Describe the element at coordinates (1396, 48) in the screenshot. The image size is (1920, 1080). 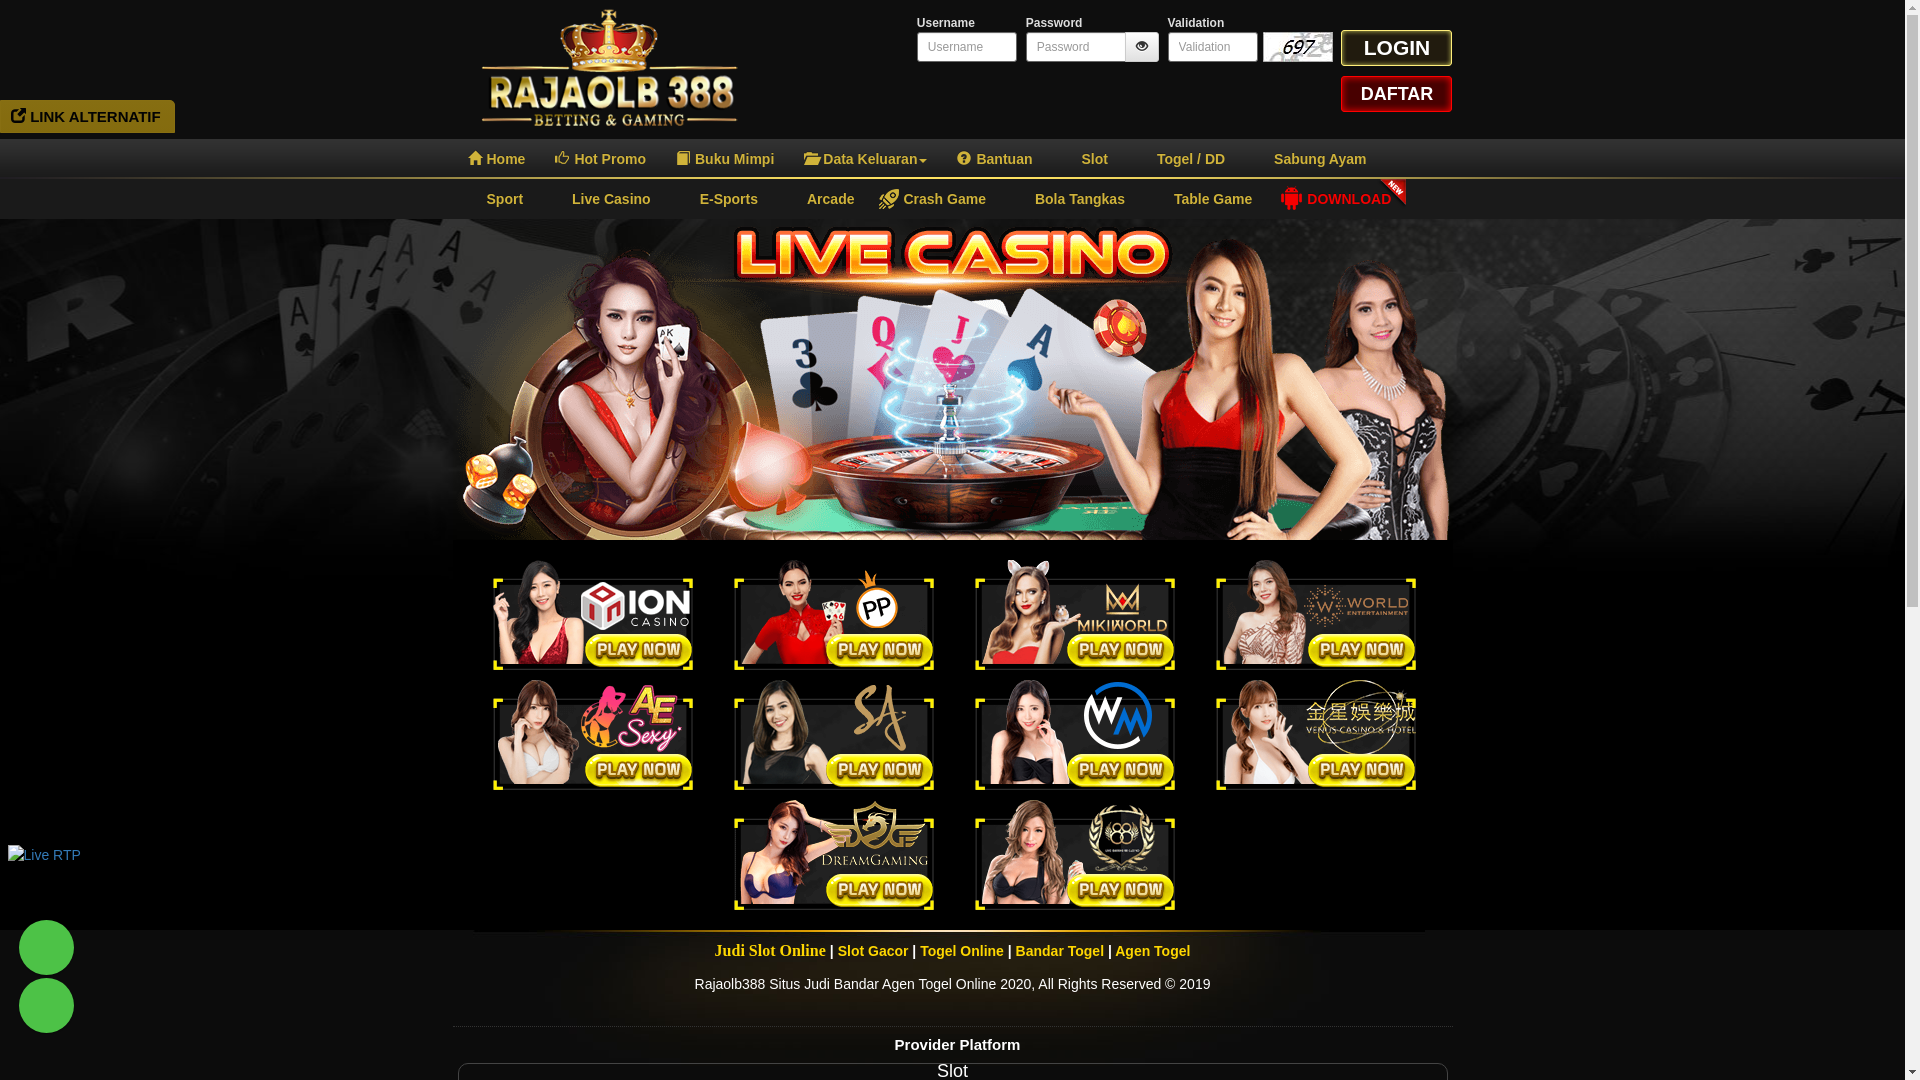
I see `LOGIN` at that location.